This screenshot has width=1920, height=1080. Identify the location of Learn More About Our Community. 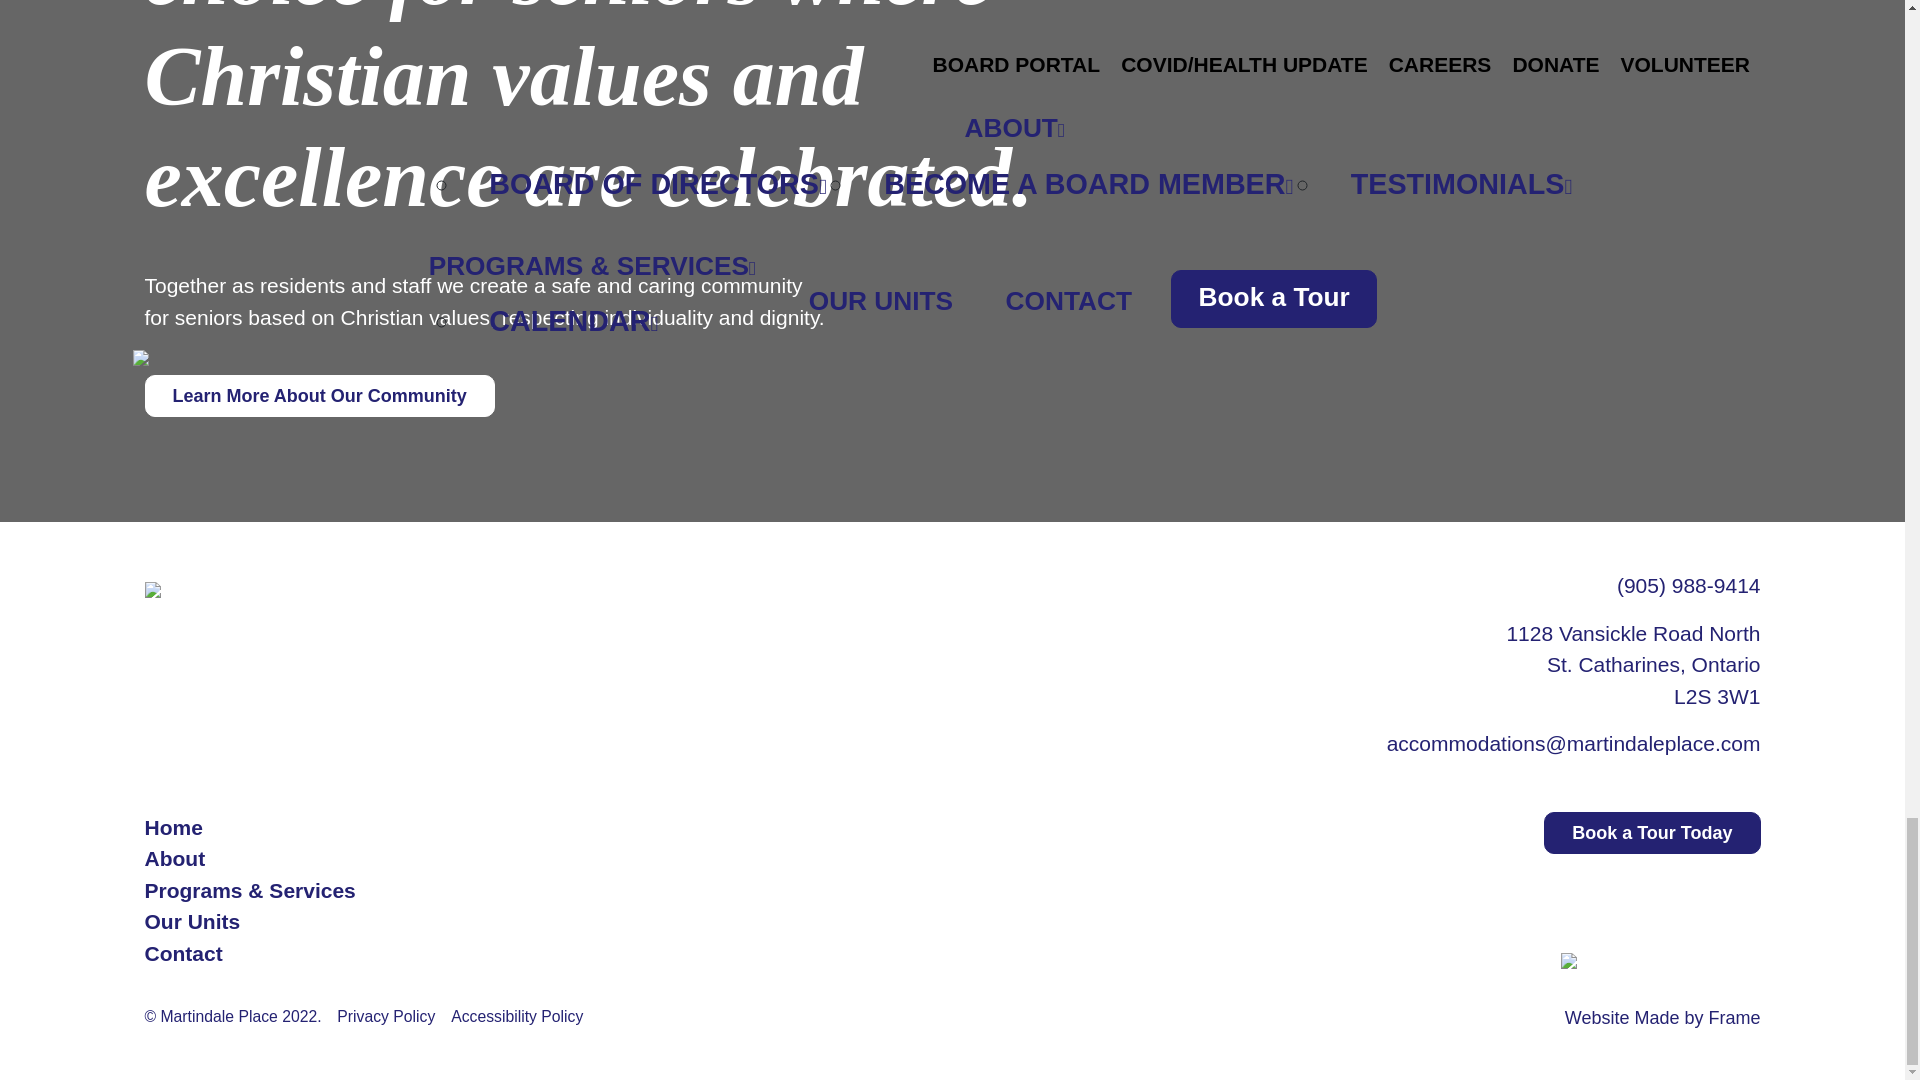
(318, 395).